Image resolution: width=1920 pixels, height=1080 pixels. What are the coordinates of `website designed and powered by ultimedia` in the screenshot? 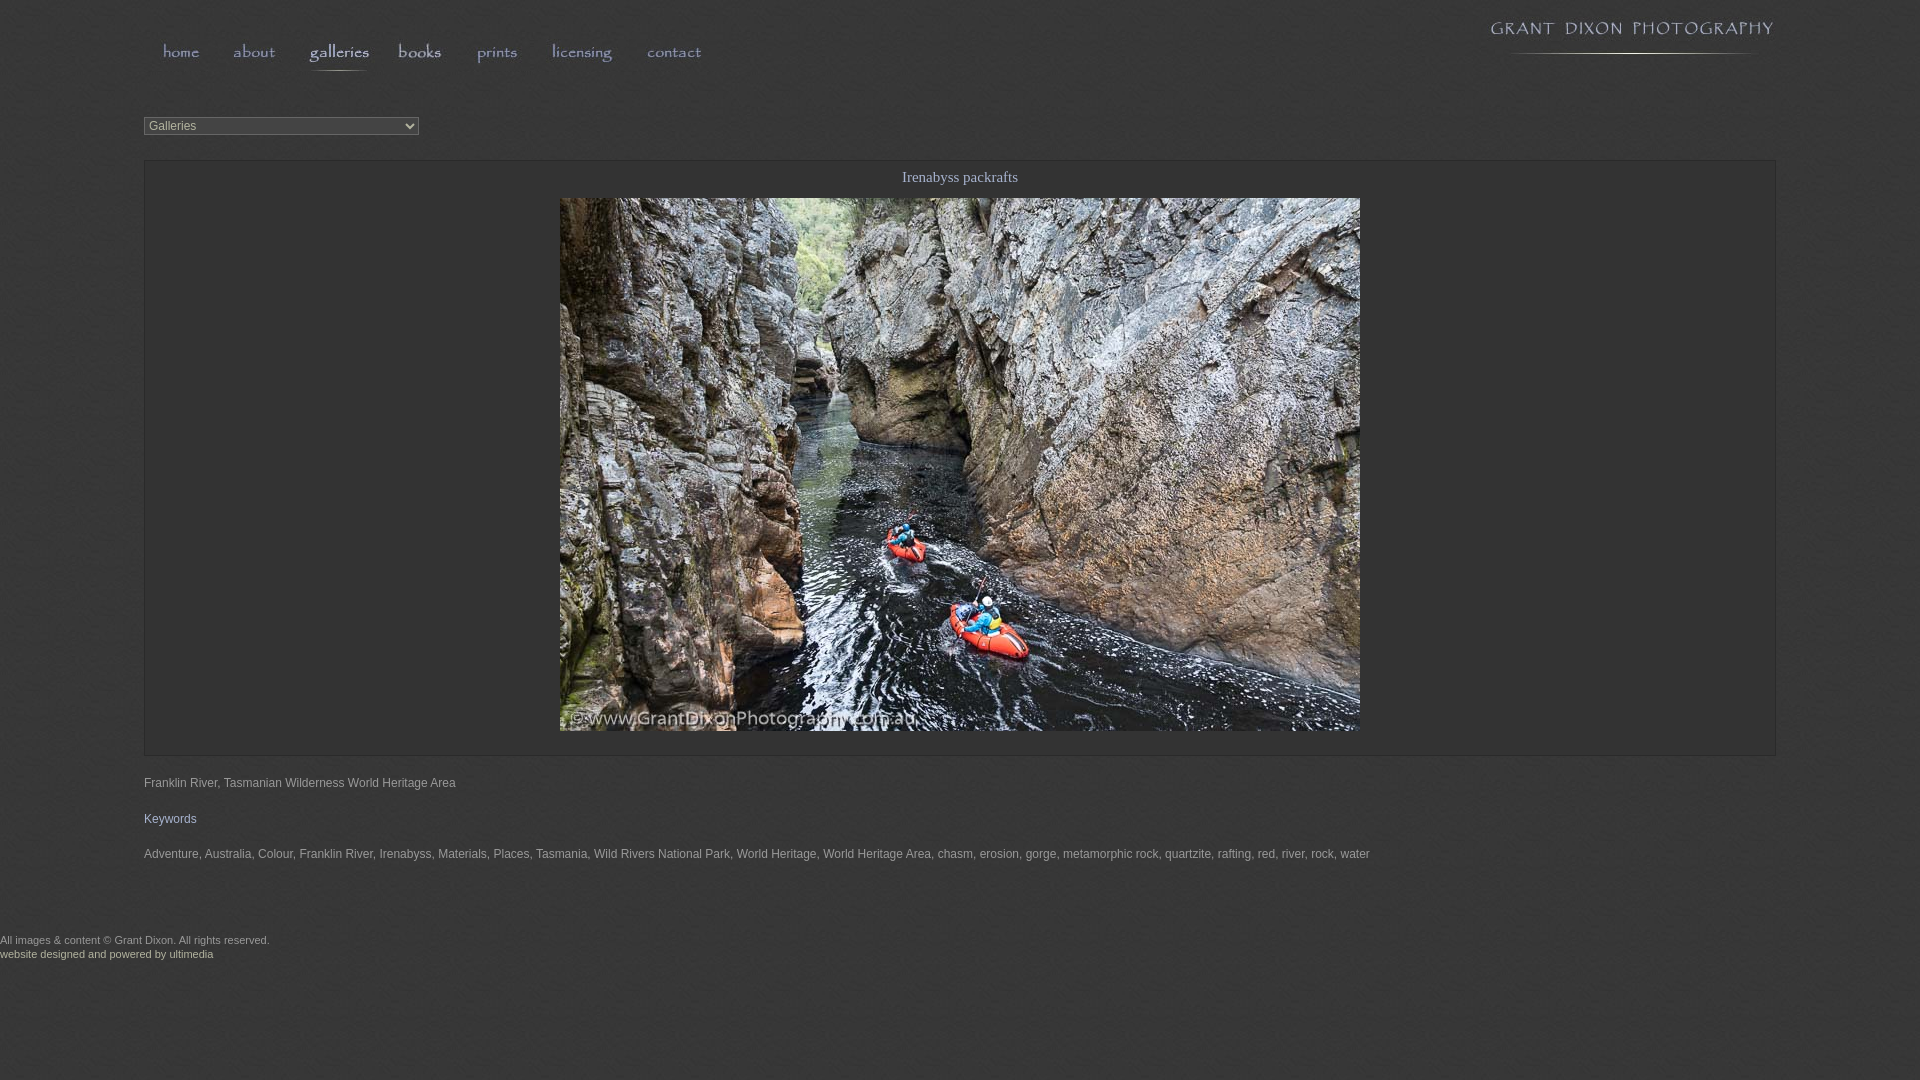 It's located at (106, 954).